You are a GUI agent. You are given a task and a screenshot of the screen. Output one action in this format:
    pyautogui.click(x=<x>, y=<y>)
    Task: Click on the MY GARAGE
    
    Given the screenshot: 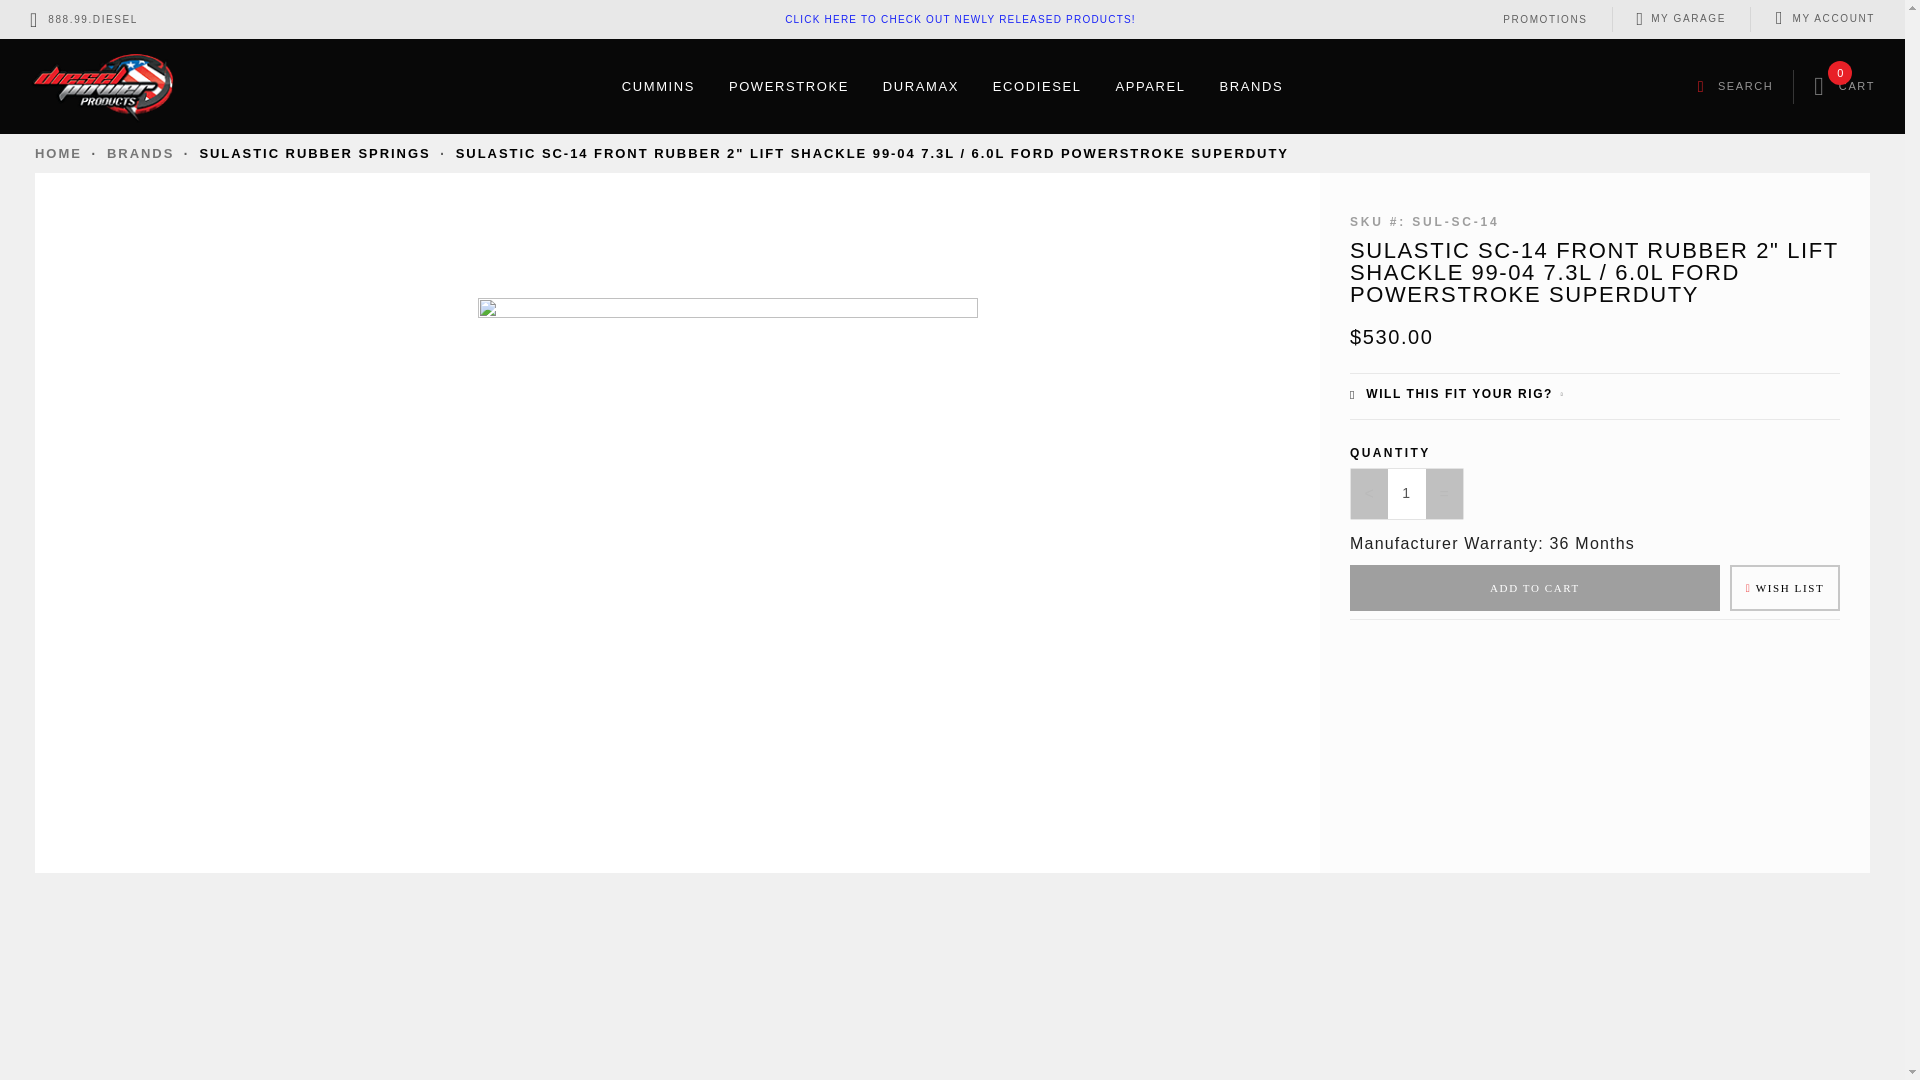 What is the action you would take?
    pyautogui.click(x=1680, y=19)
    